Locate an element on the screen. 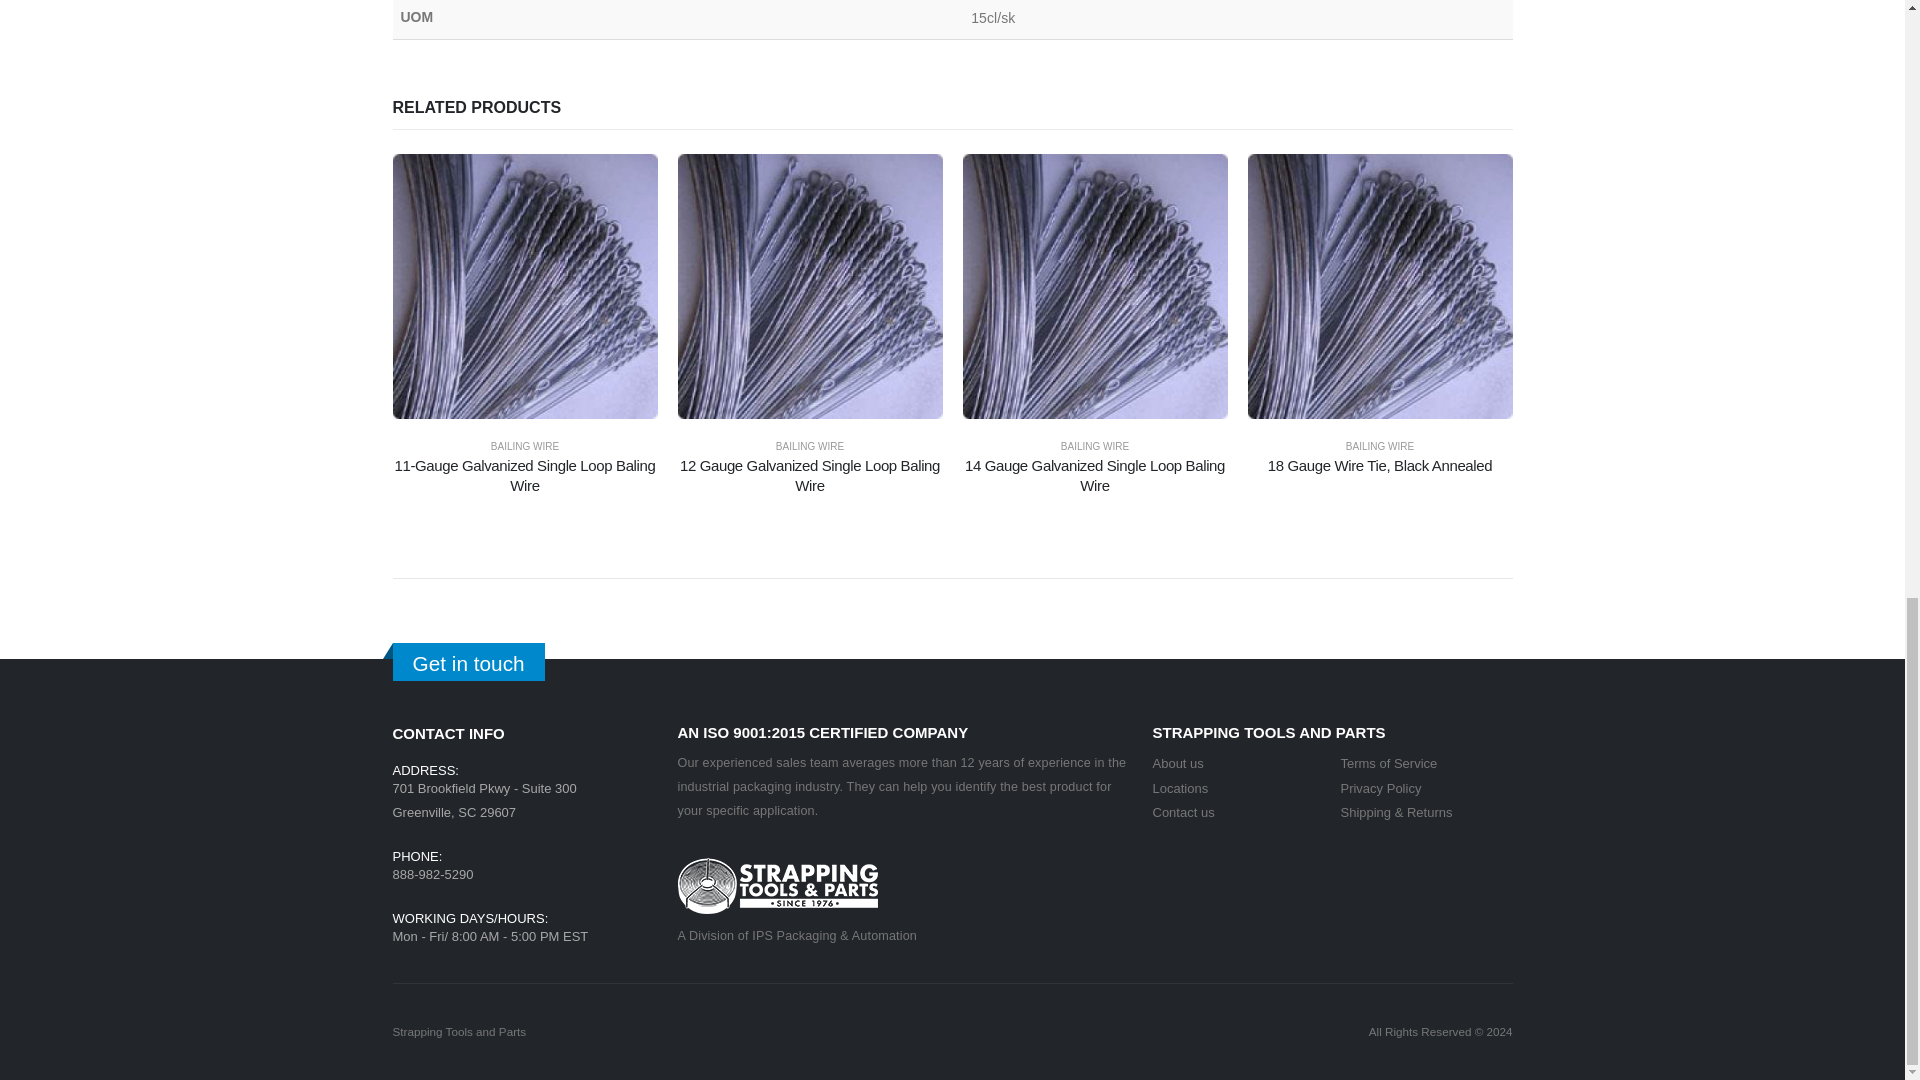 This screenshot has height=1080, width=1920. Locations is located at coordinates (1180, 788).